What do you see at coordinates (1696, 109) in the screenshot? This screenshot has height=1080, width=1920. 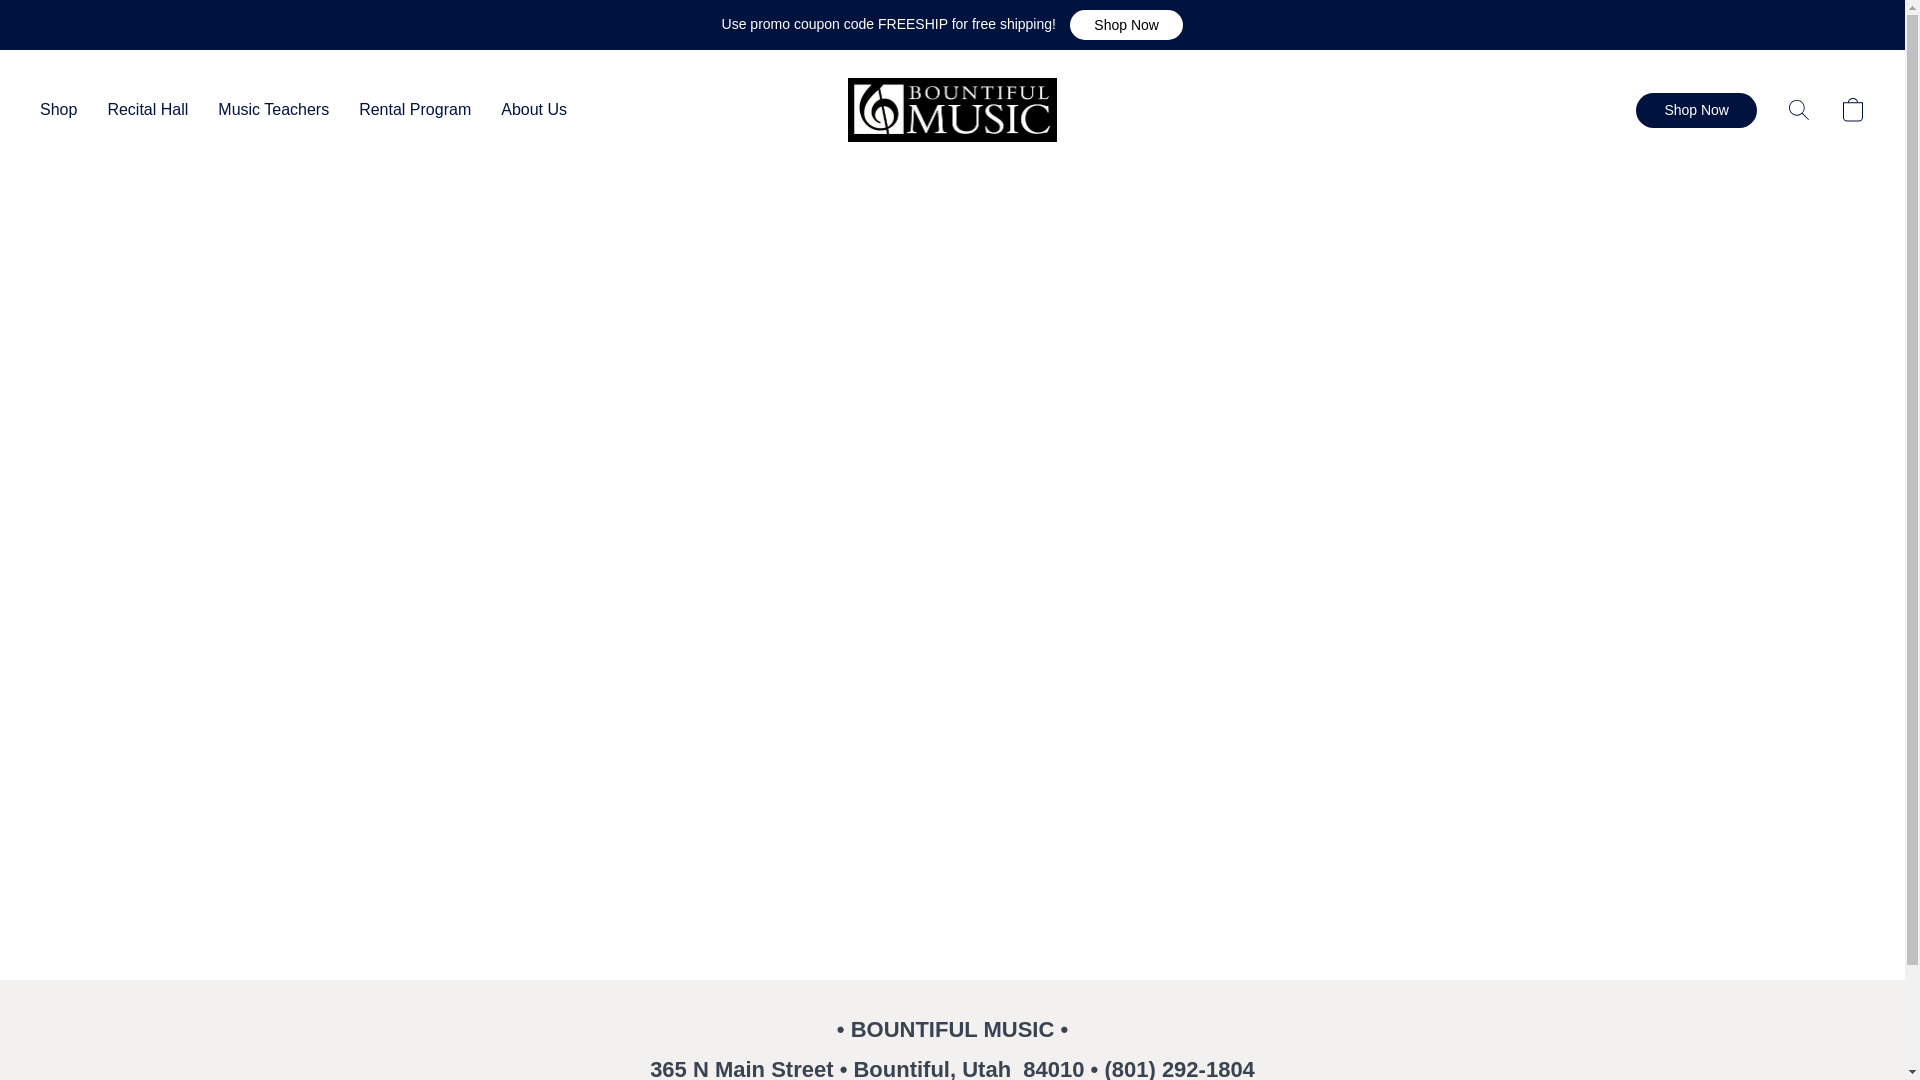 I see `Shop Now` at bounding box center [1696, 109].